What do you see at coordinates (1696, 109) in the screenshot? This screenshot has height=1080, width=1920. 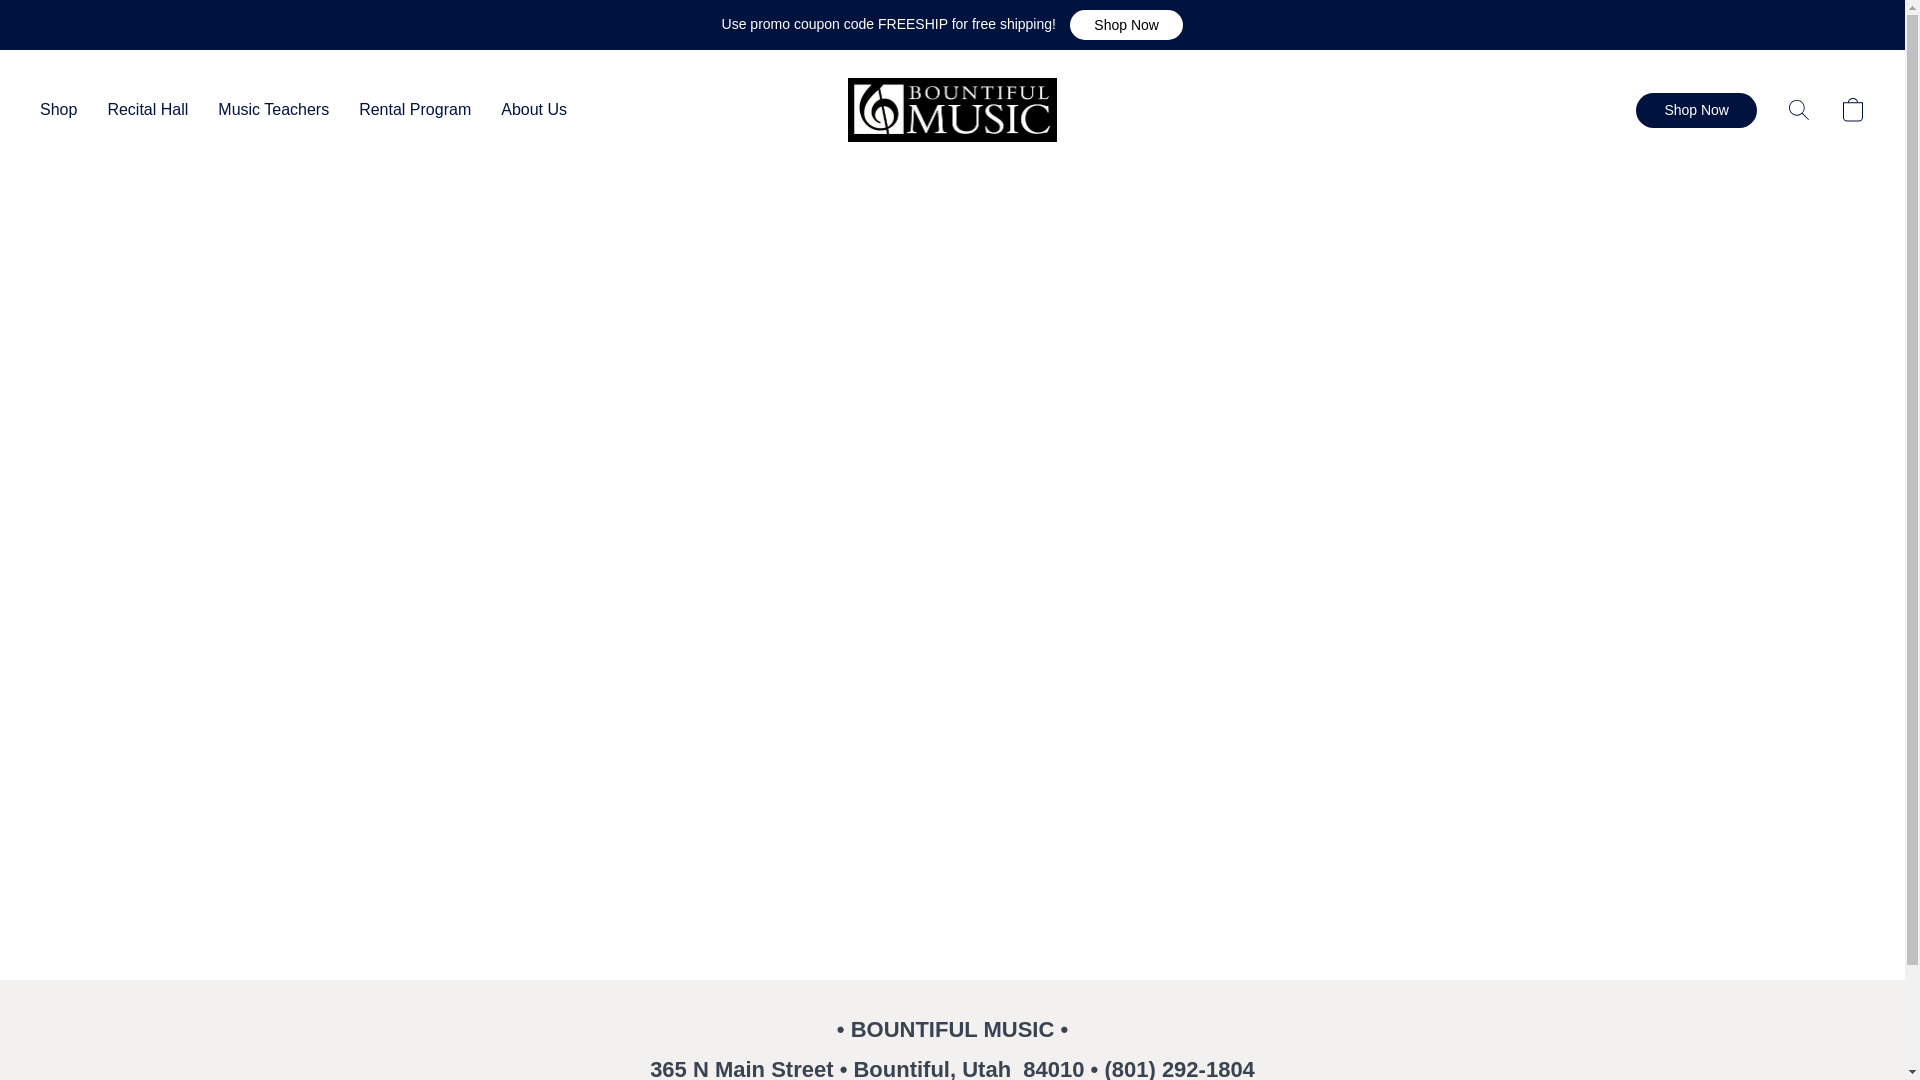 I see `Shop Now` at bounding box center [1696, 109].